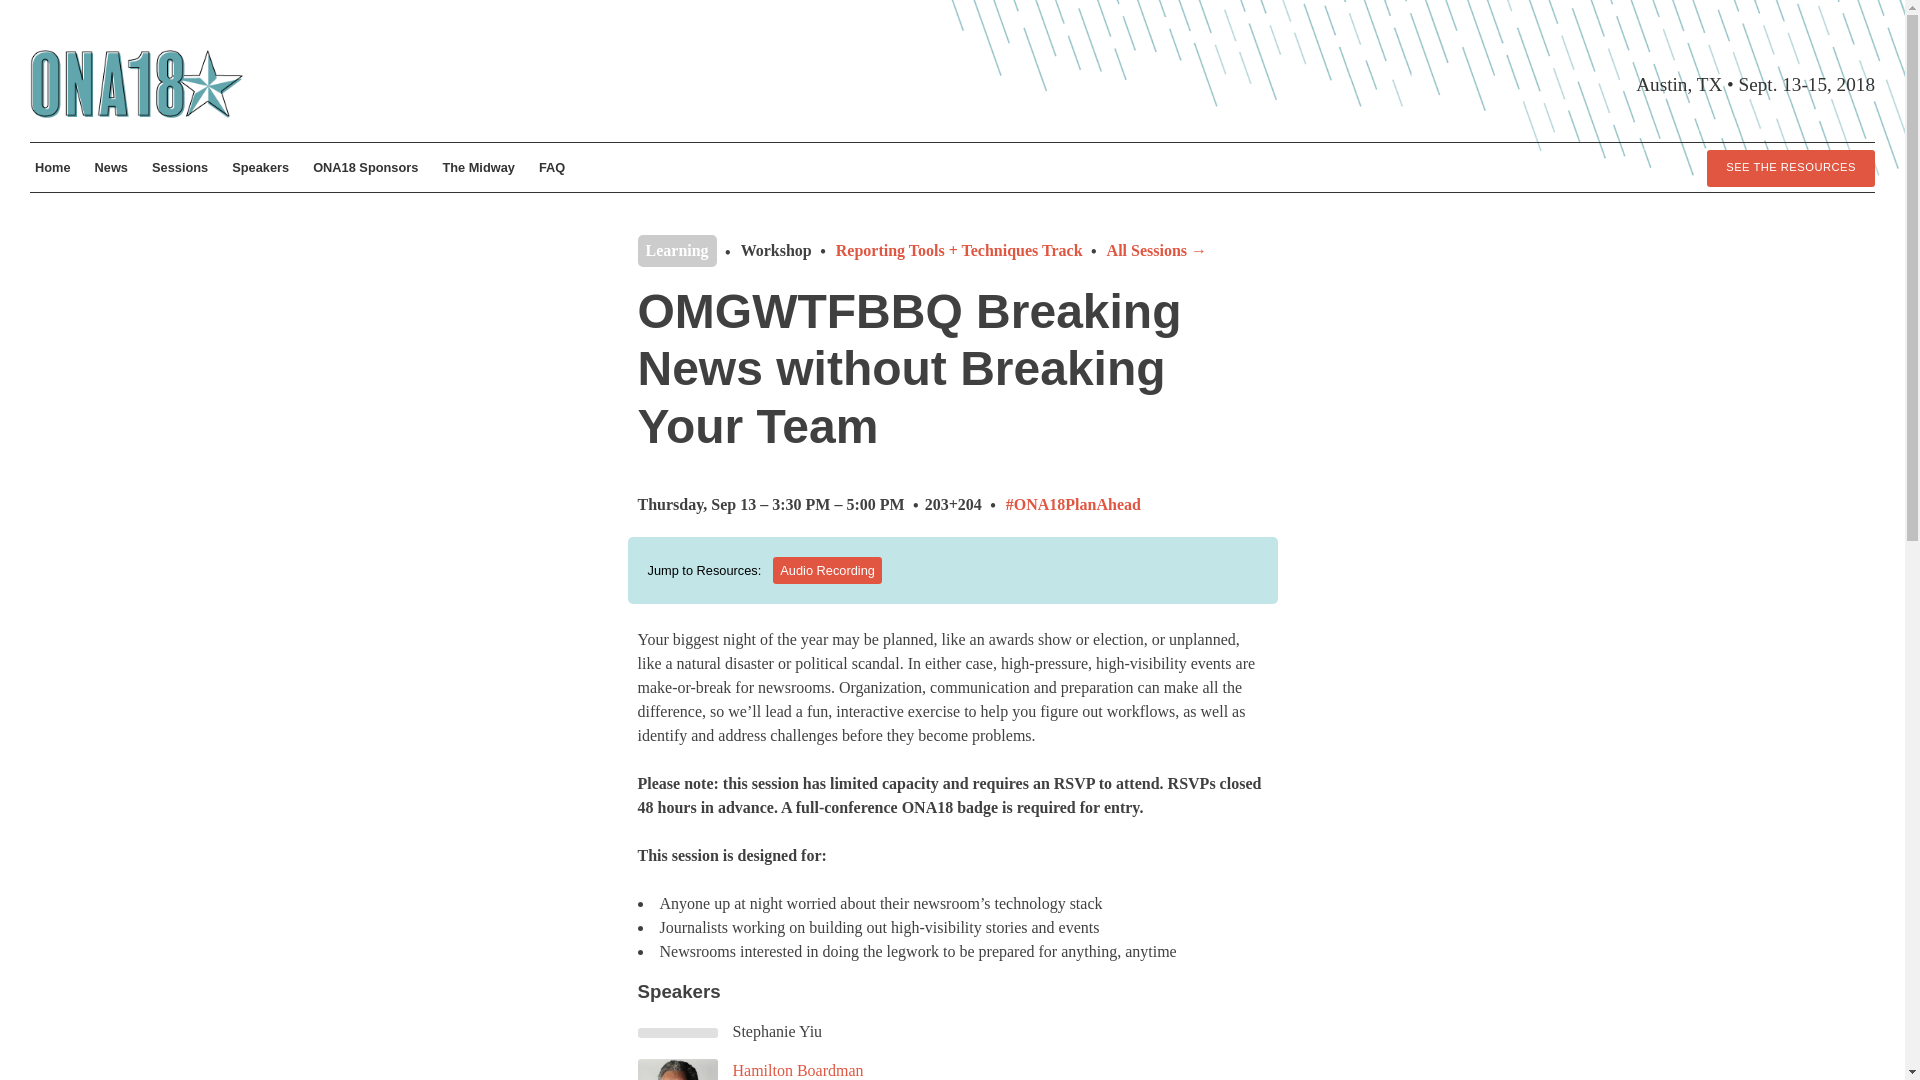 Image resolution: width=1920 pixels, height=1080 pixels. What do you see at coordinates (478, 166) in the screenshot?
I see `The Midway` at bounding box center [478, 166].